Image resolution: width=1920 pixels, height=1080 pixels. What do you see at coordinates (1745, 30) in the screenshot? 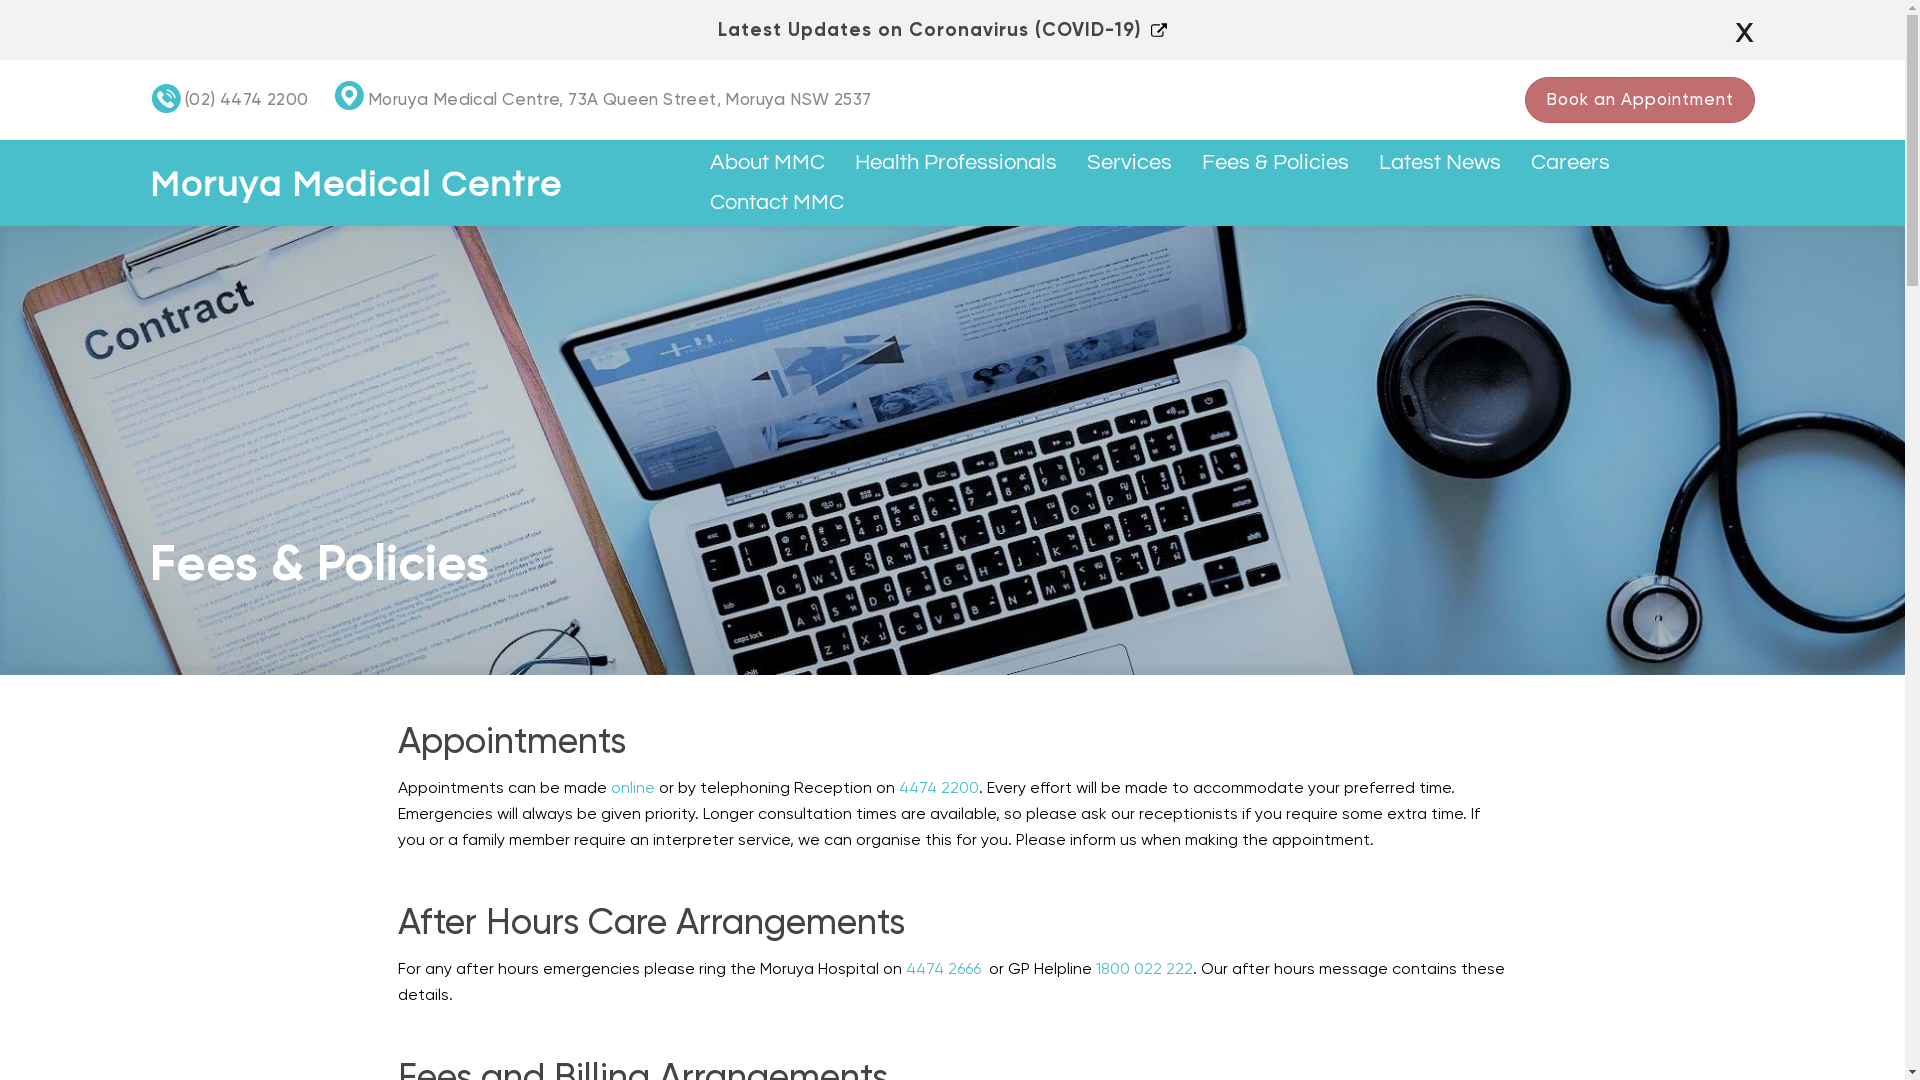
I see `x` at bounding box center [1745, 30].